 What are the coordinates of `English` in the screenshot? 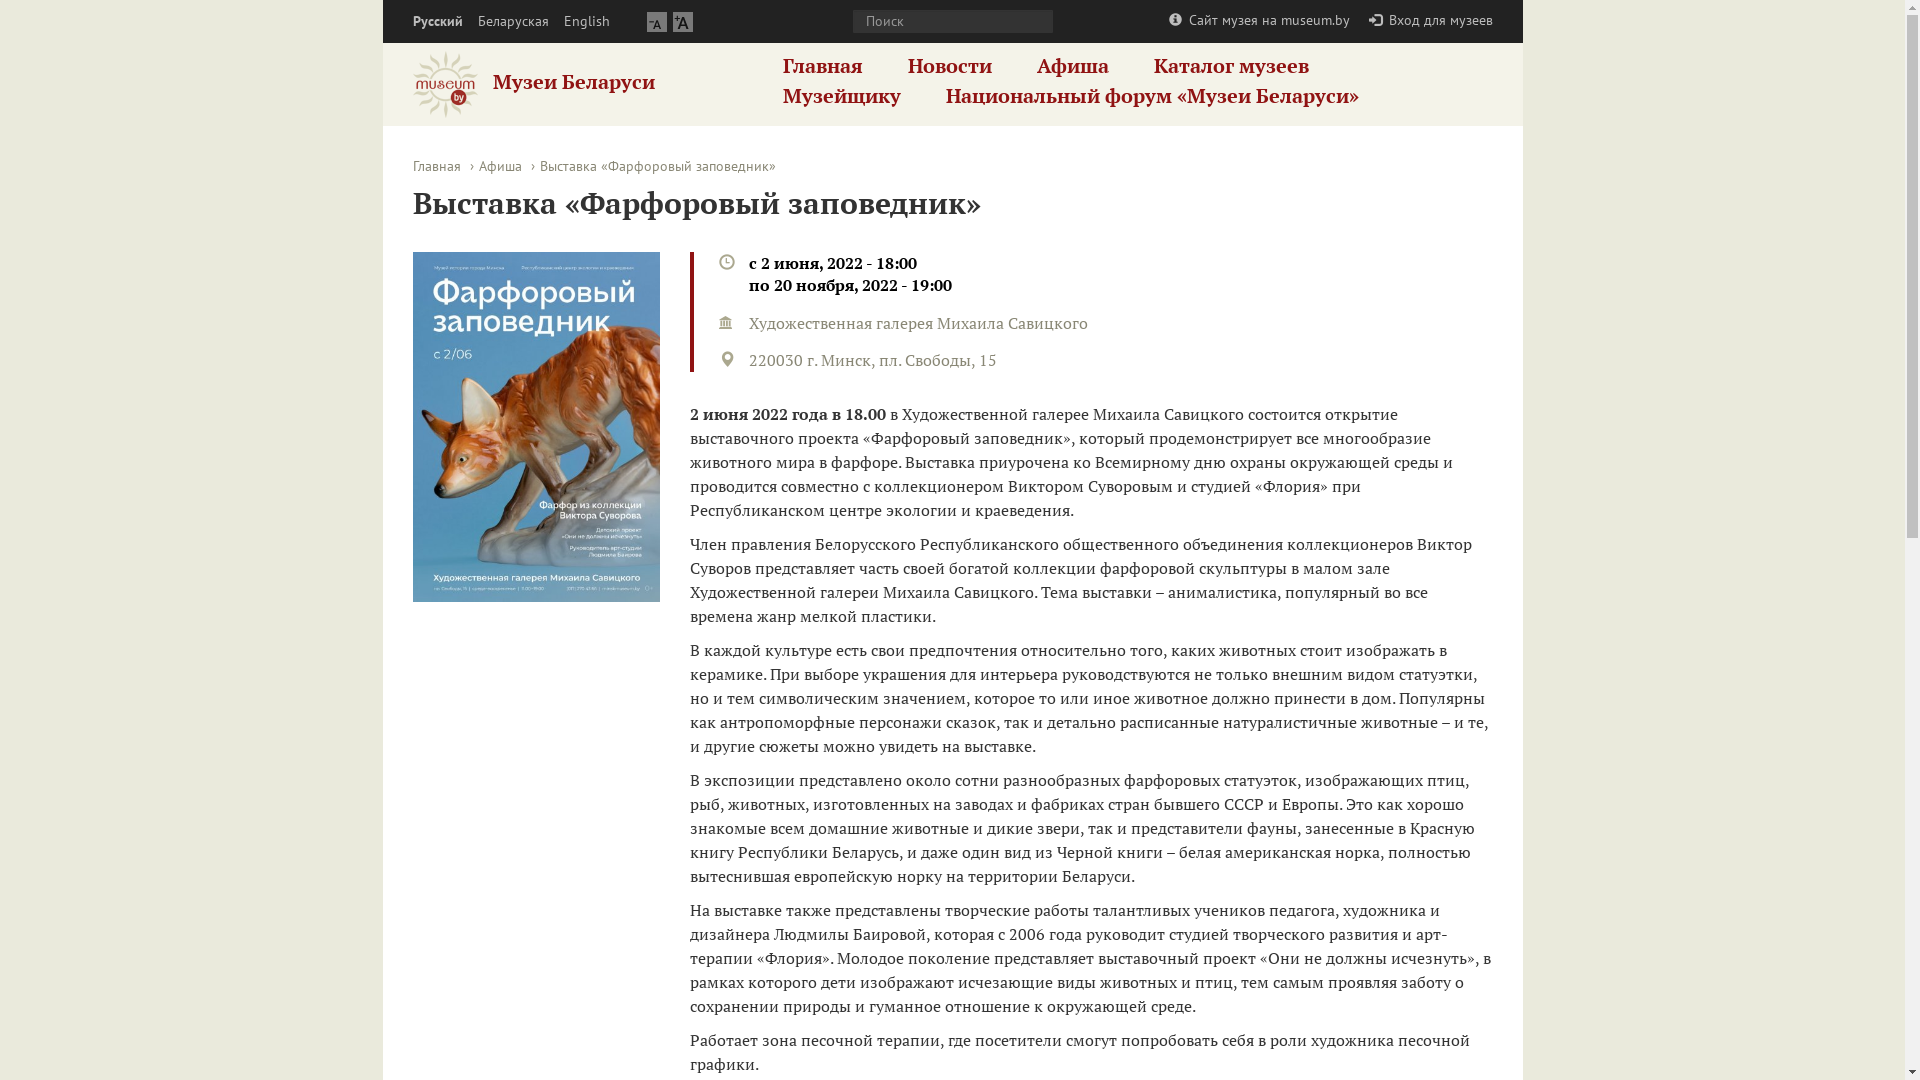 It's located at (587, 22).